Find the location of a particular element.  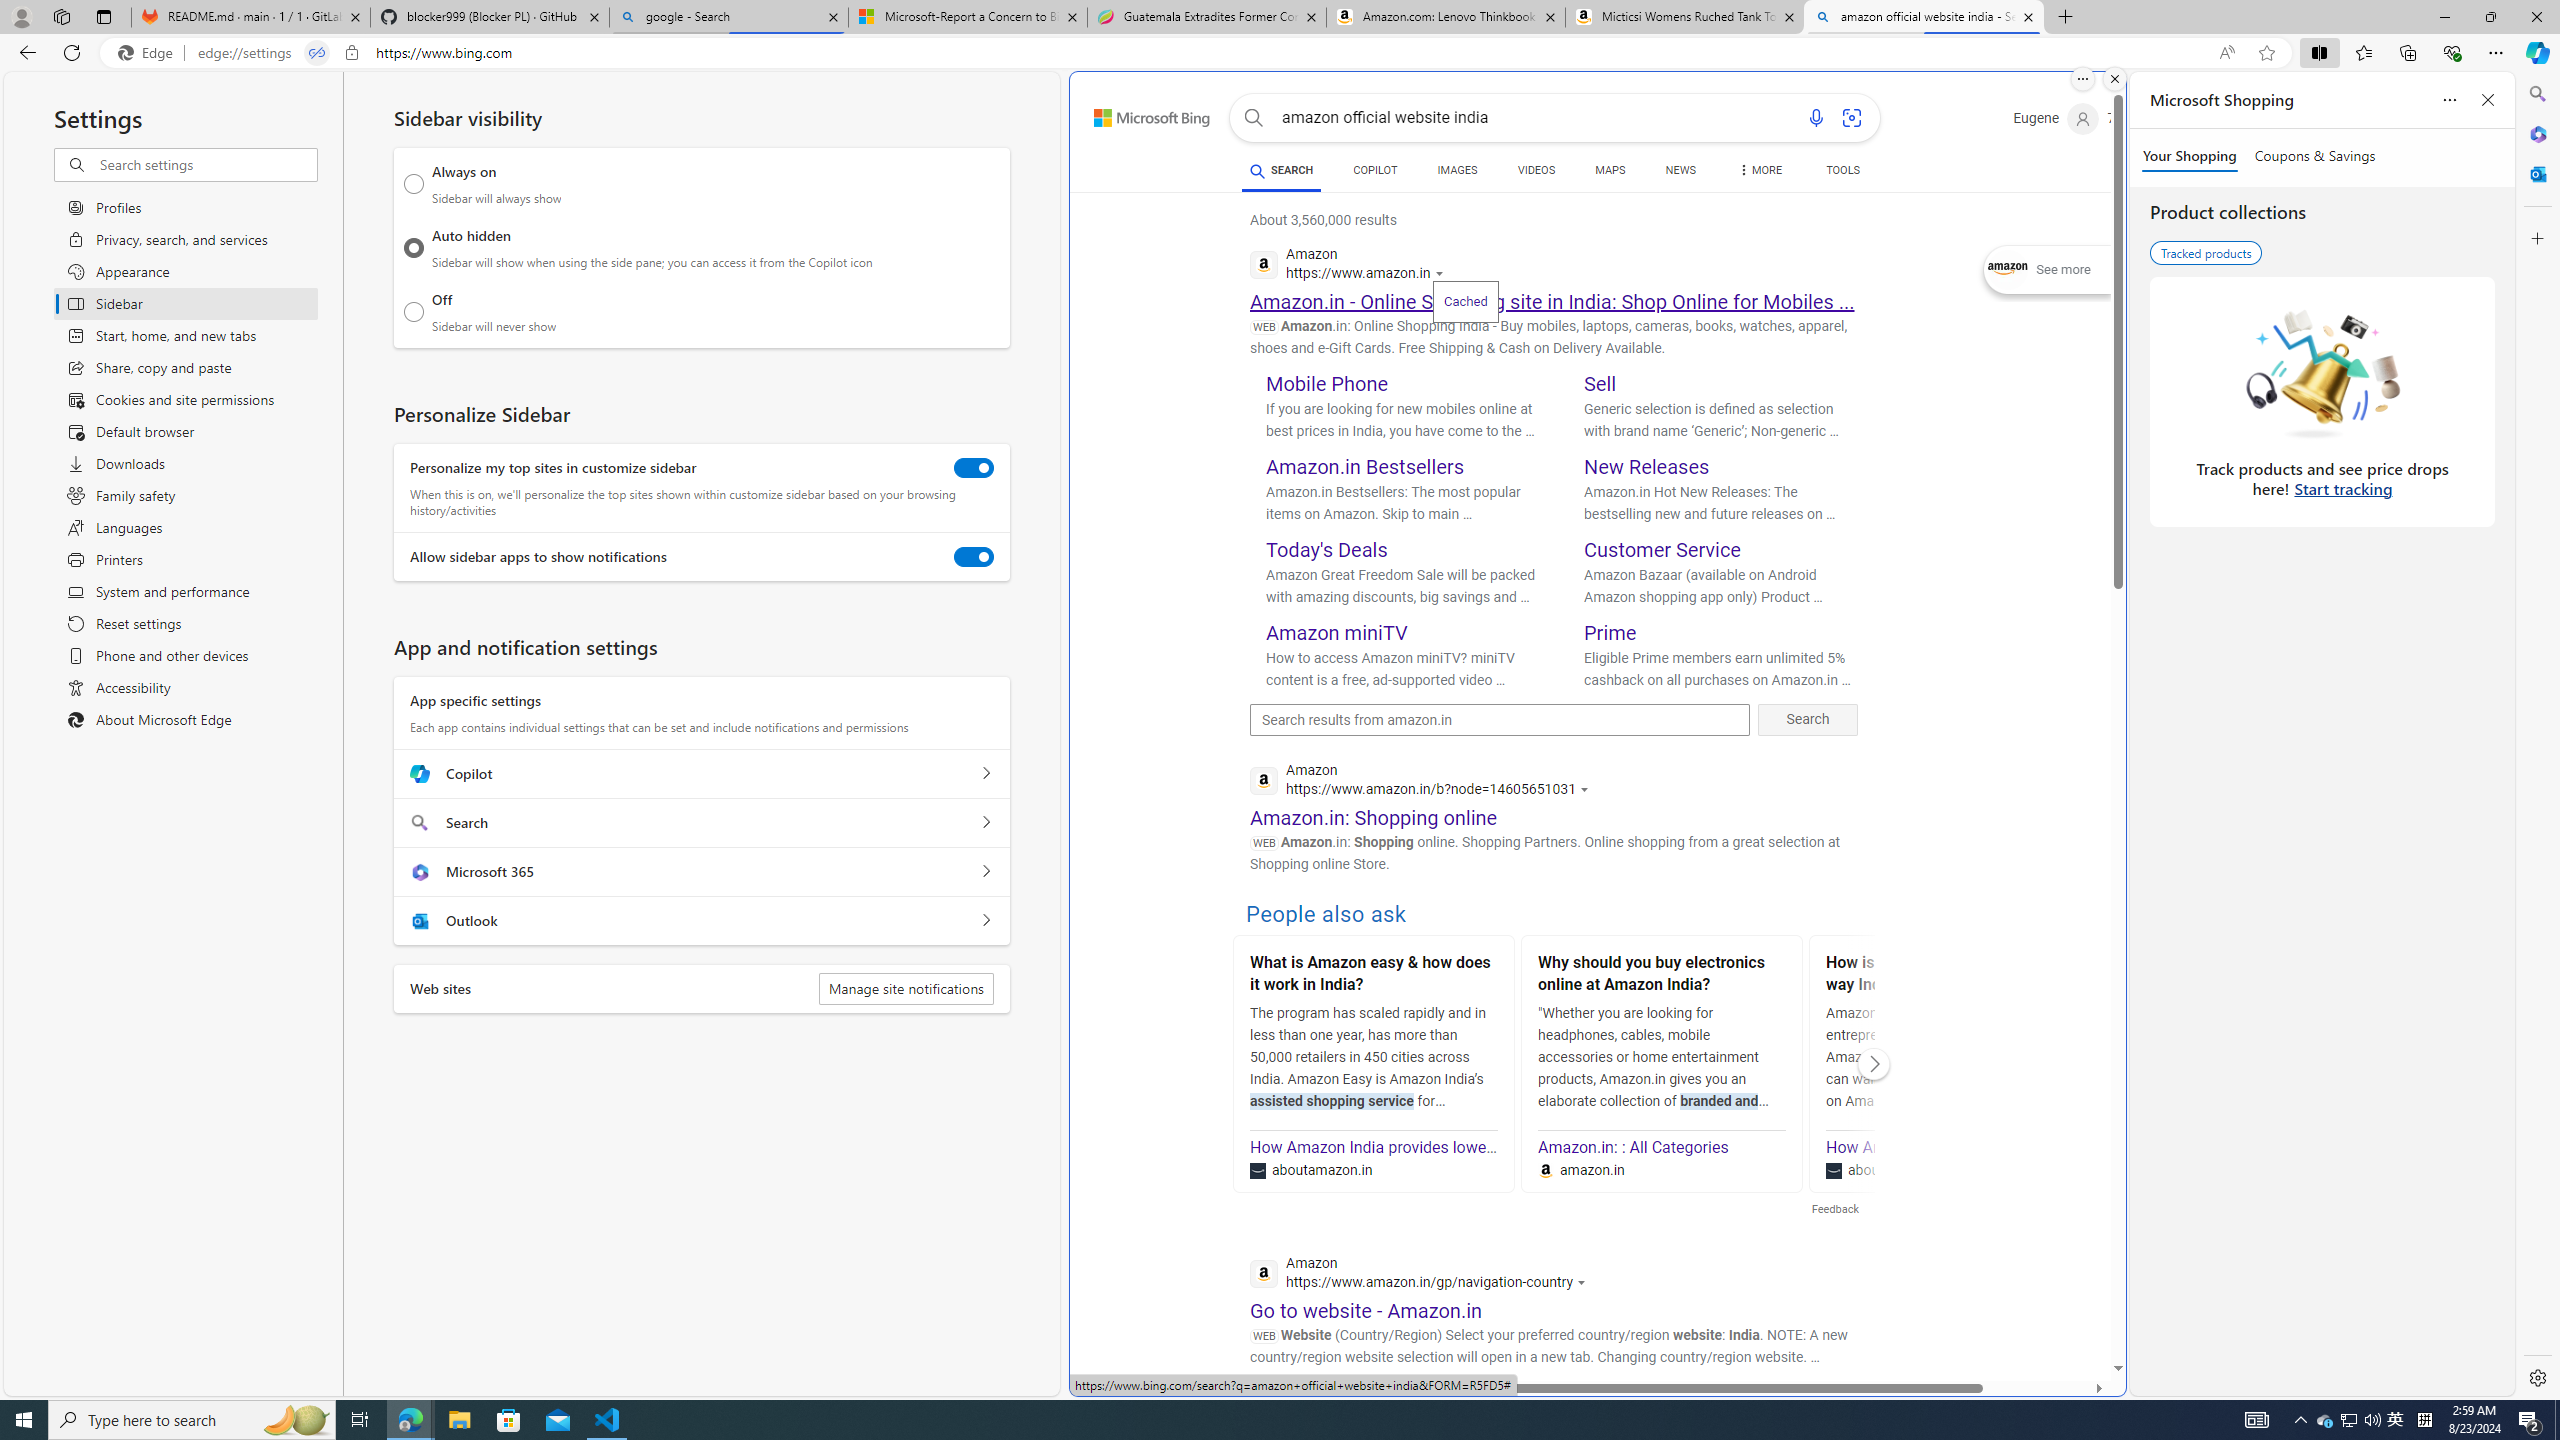

Feedback is located at coordinates (1834, 1209).